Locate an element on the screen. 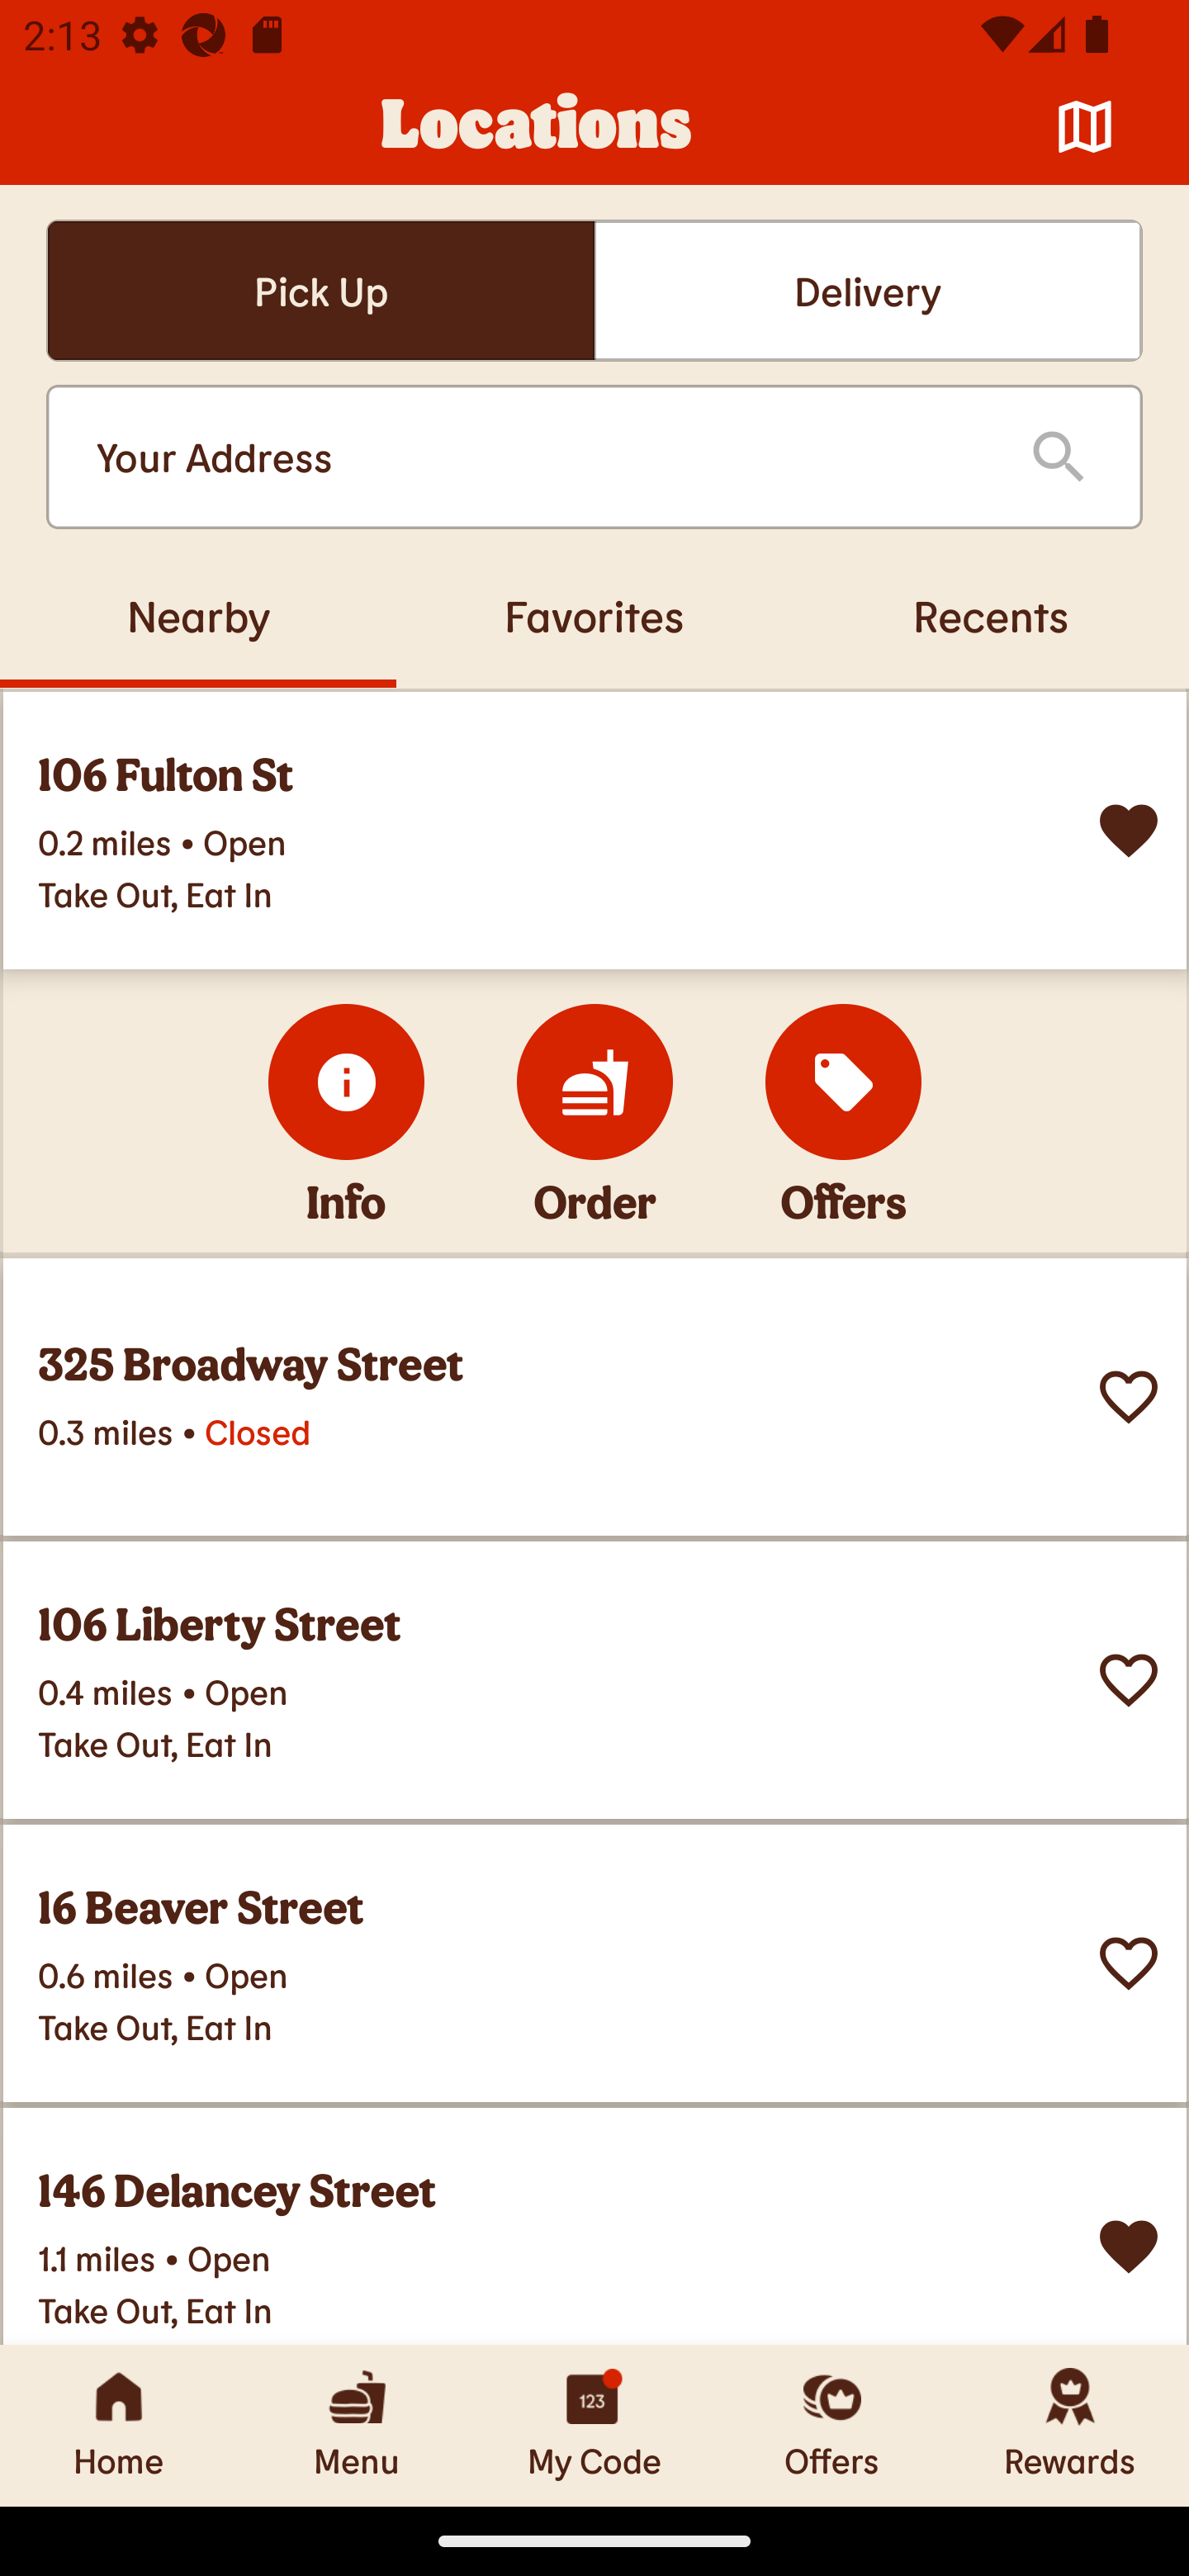 The height and width of the screenshot is (2576, 1189). Remove from Favorites?  is located at coordinates (1129, 831).